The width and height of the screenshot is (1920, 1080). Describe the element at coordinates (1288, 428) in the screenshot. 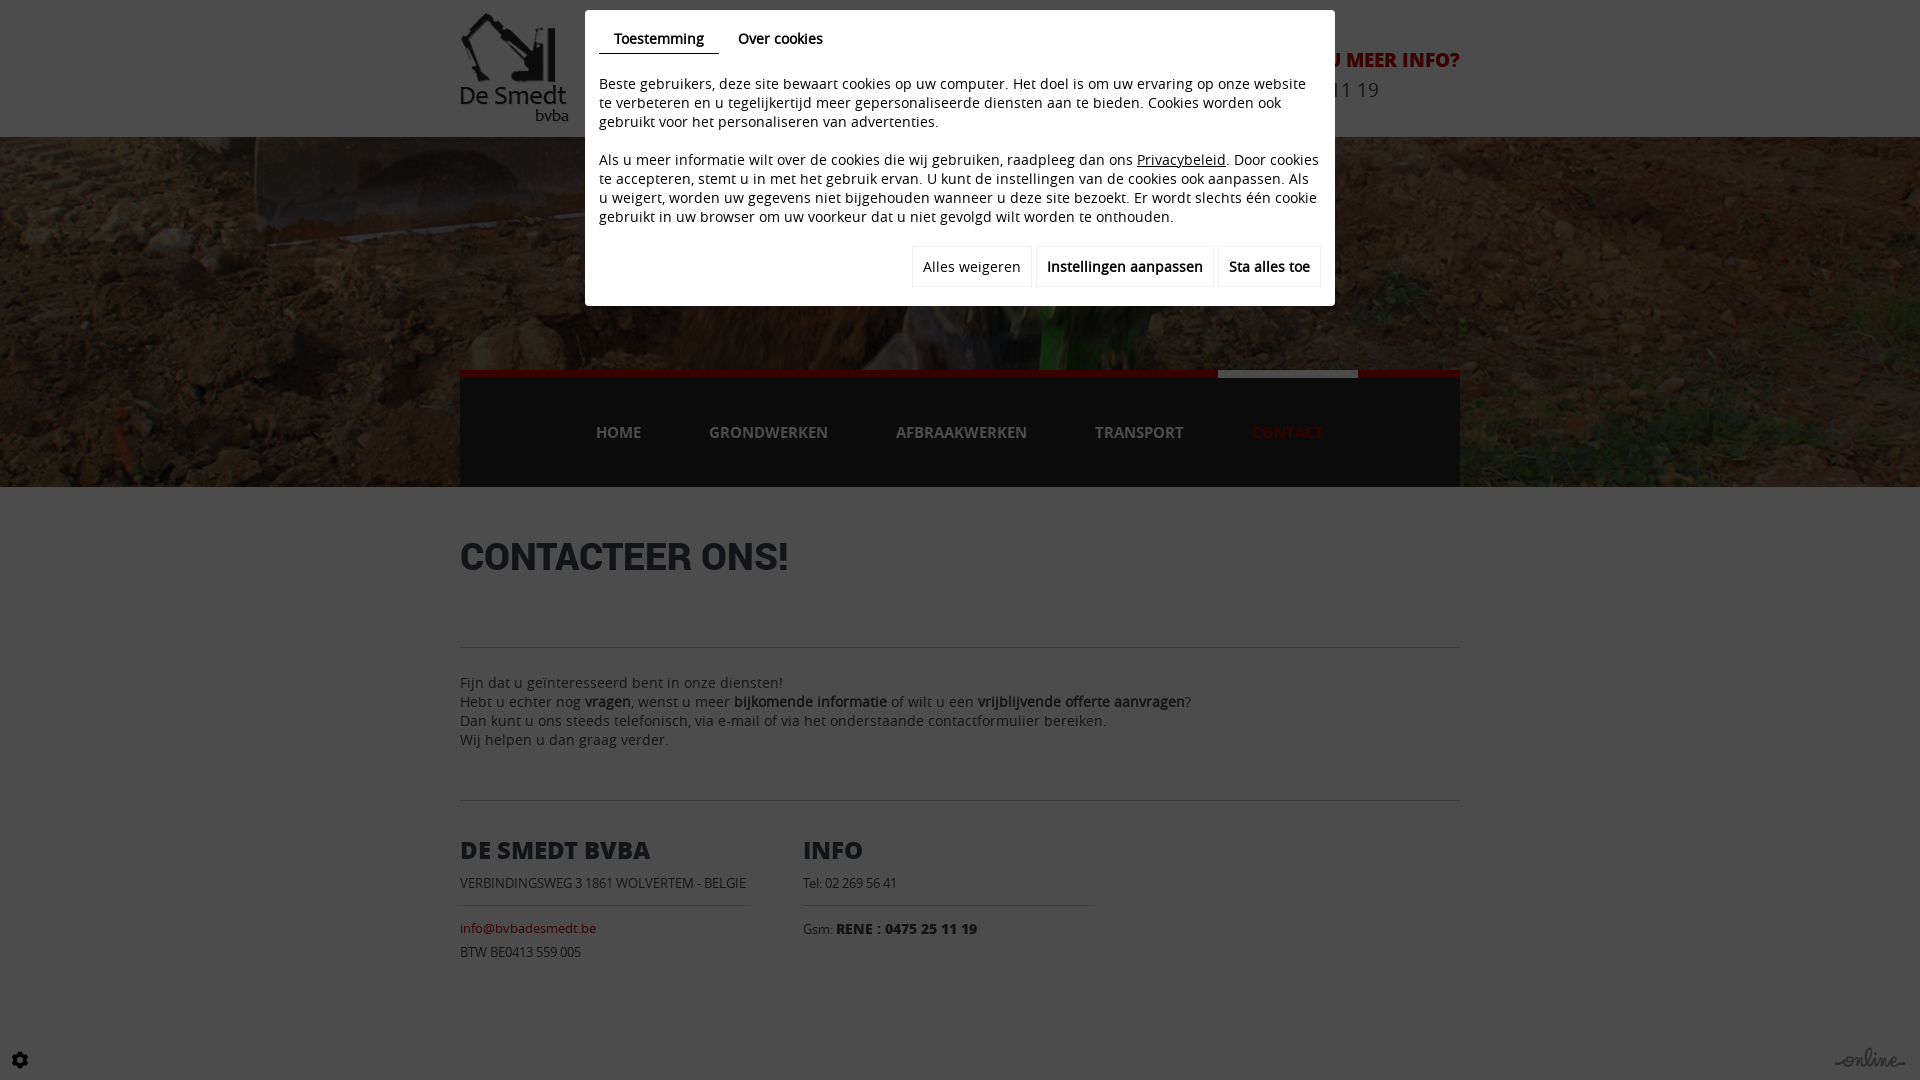

I see `CONTACT` at that location.